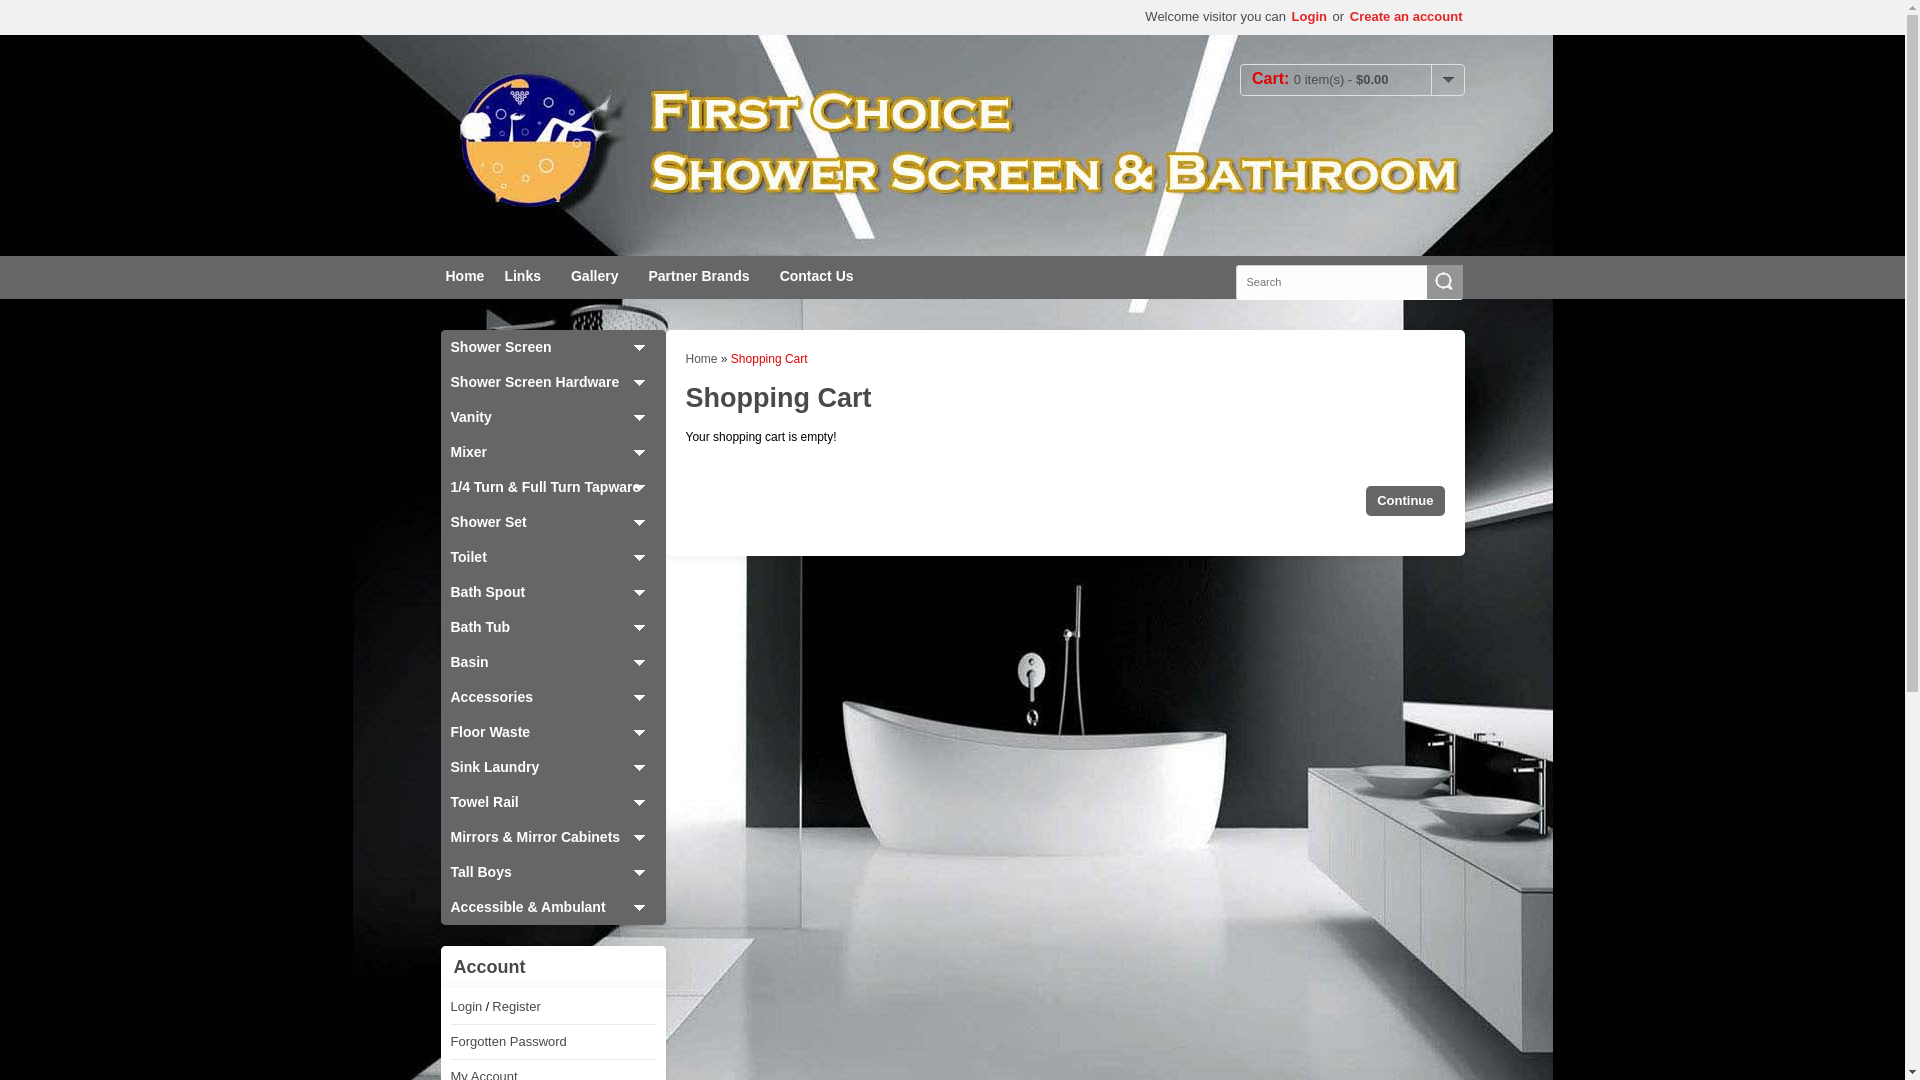  I want to click on Create an account, so click(1406, 16).